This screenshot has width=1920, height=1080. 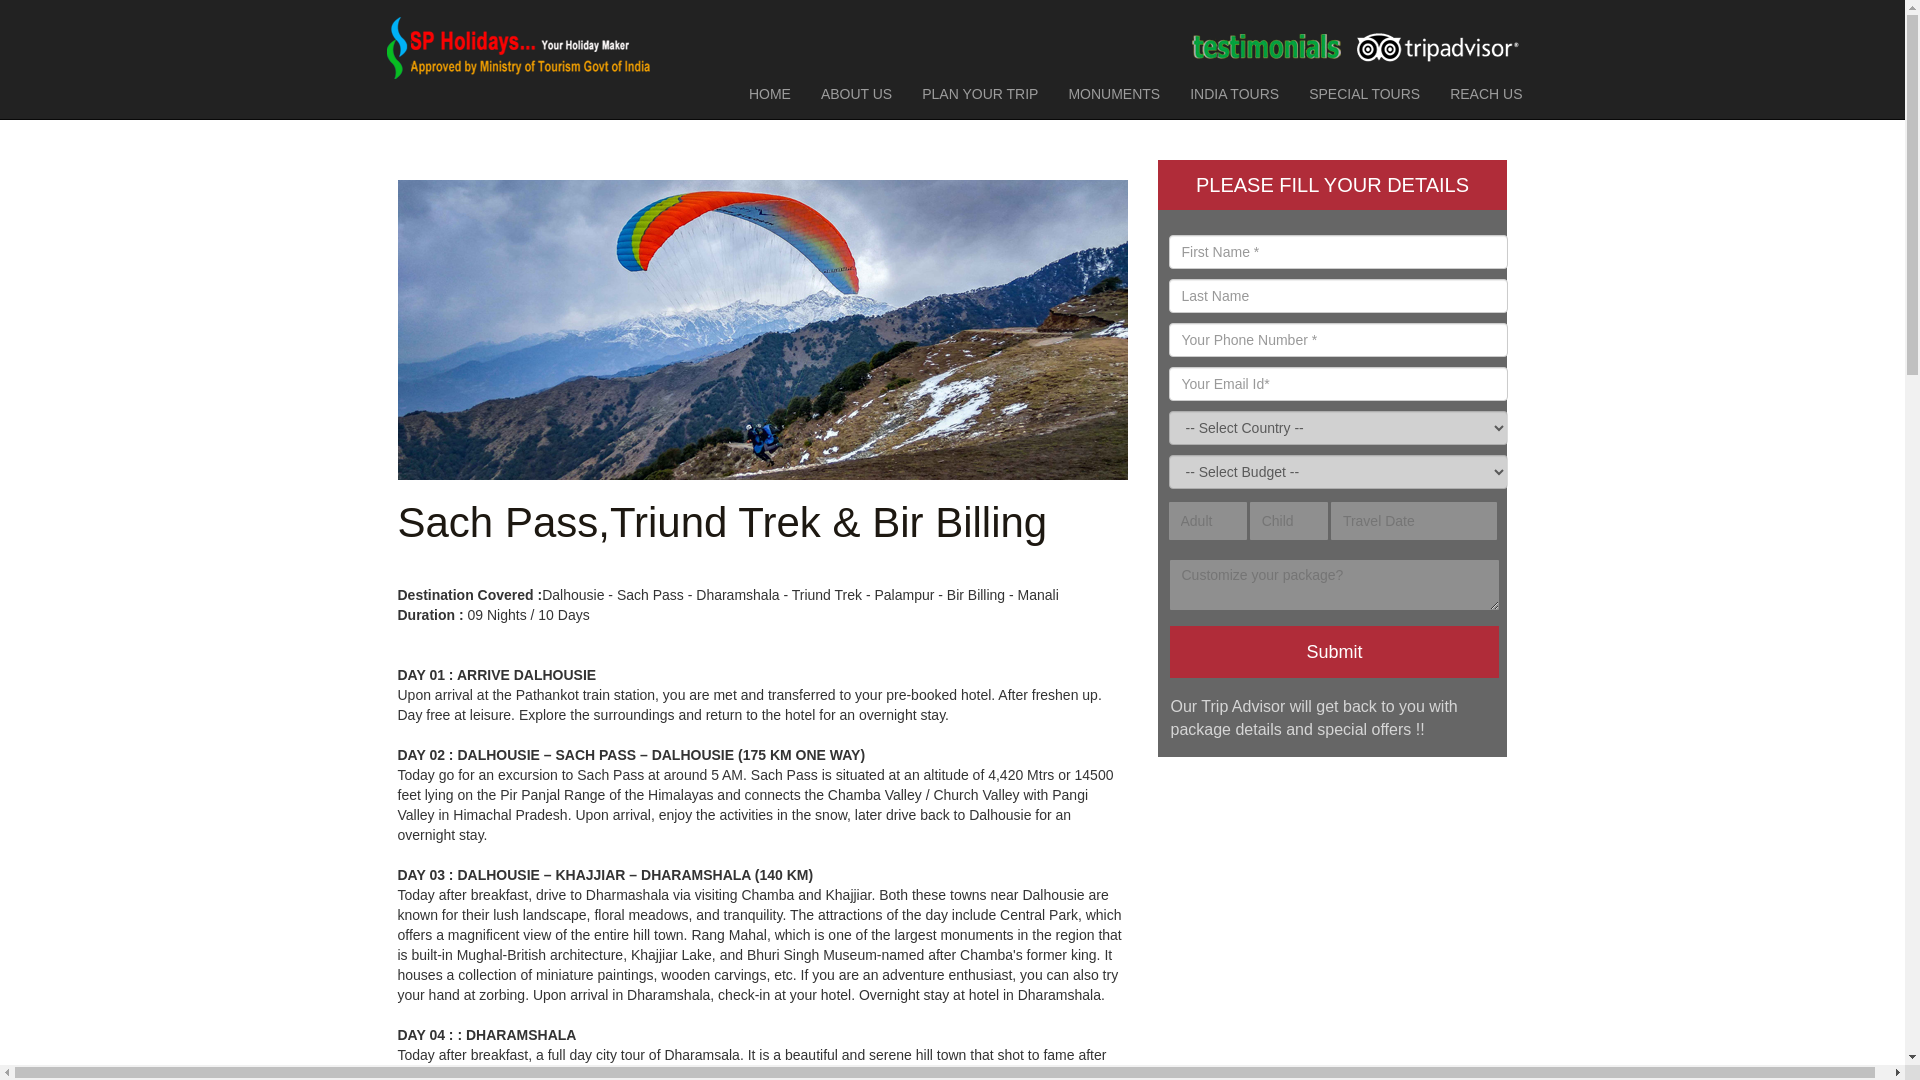 What do you see at coordinates (1114, 94) in the screenshot?
I see `MONUMENTS` at bounding box center [1114, 94].